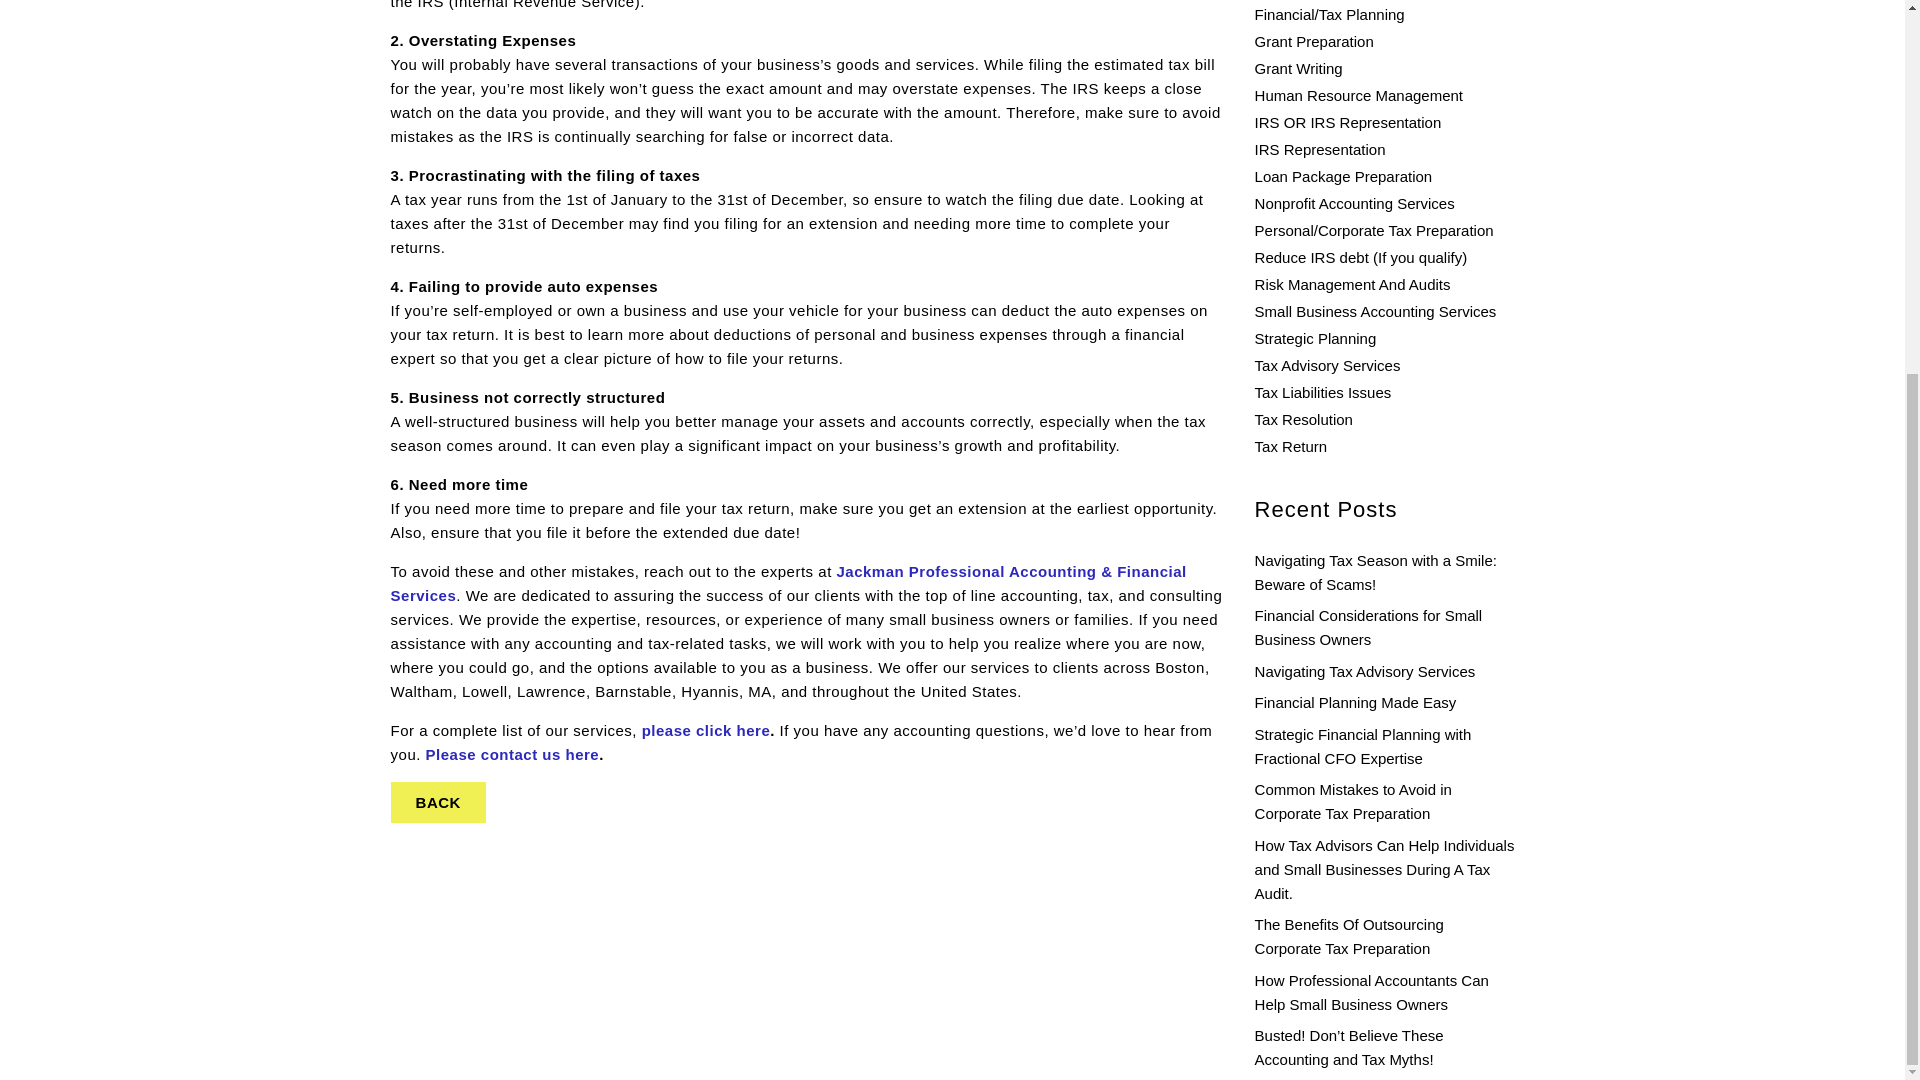  I want to click on Please contact us here, so click(512, 754).